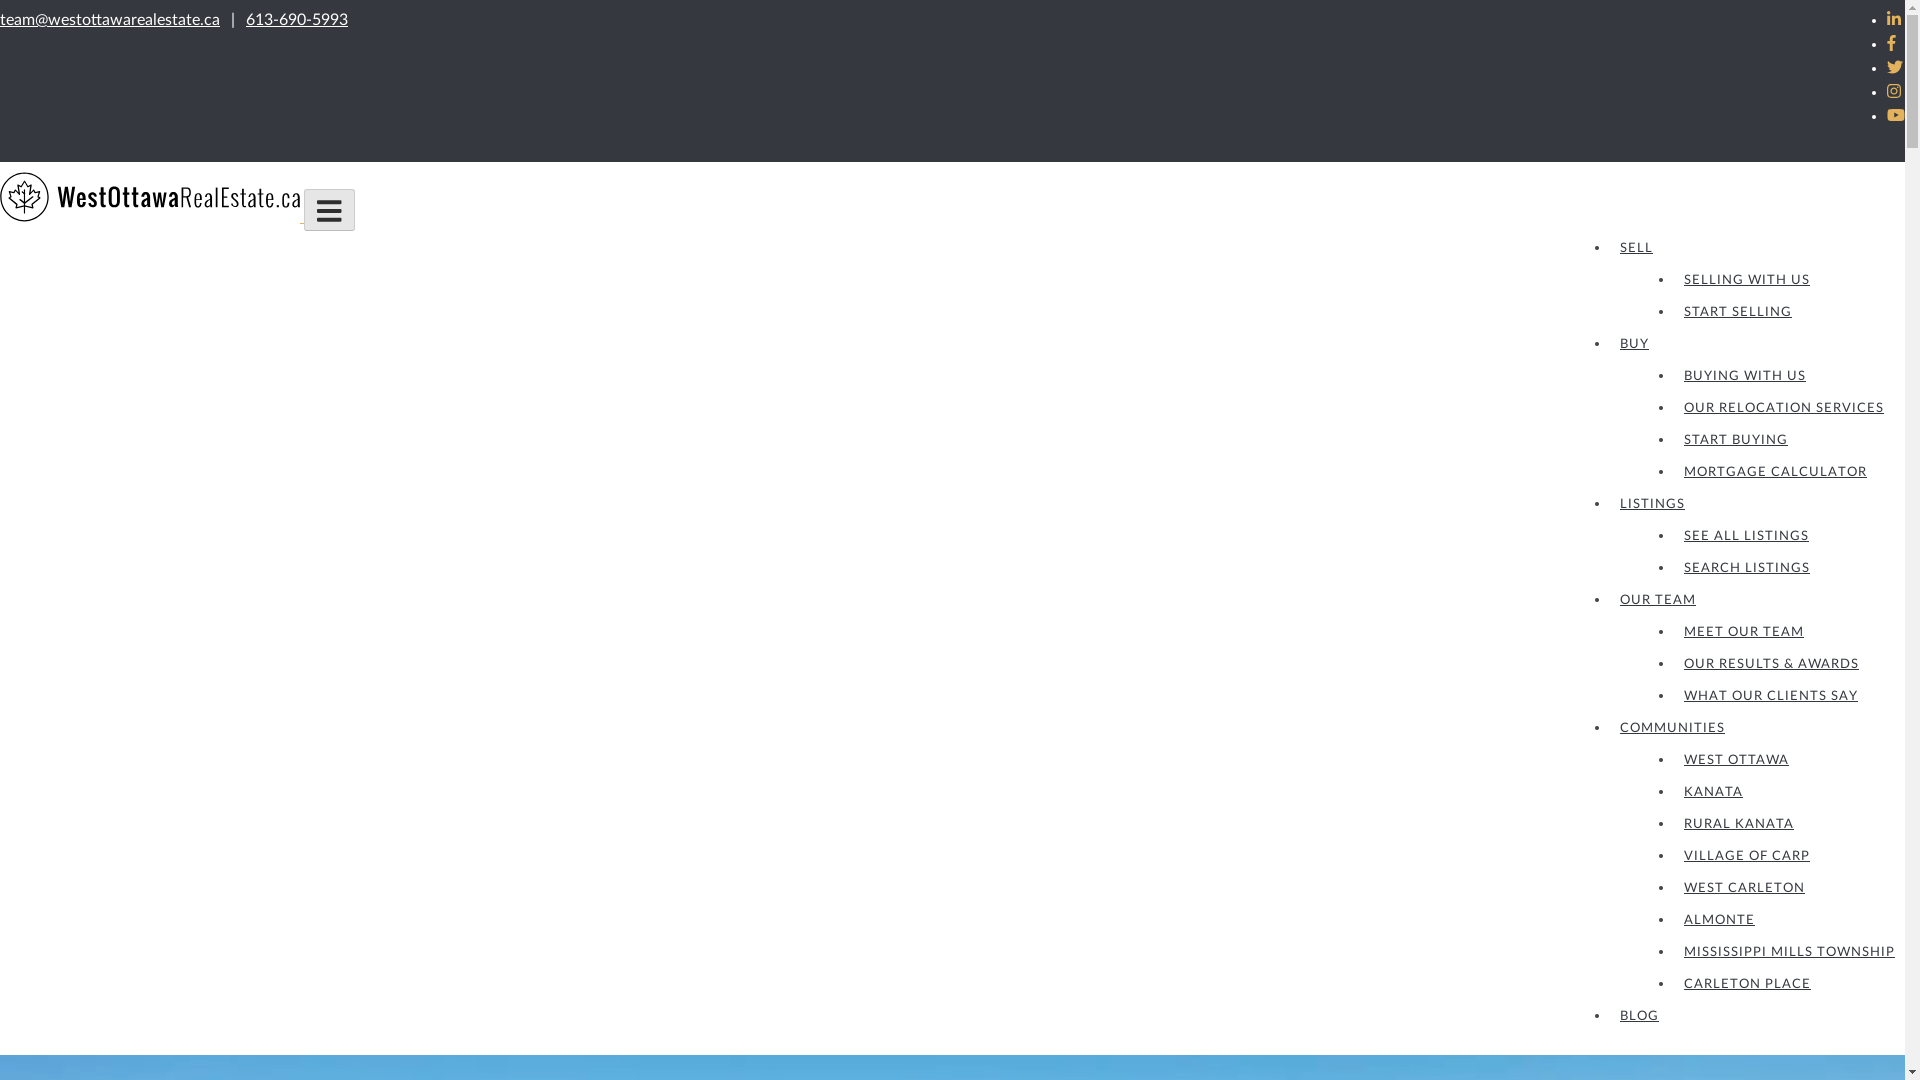  Describe the element at coordinates (1744, 632) in the screenshot. I see `MEET OUR TEAM` at that location.